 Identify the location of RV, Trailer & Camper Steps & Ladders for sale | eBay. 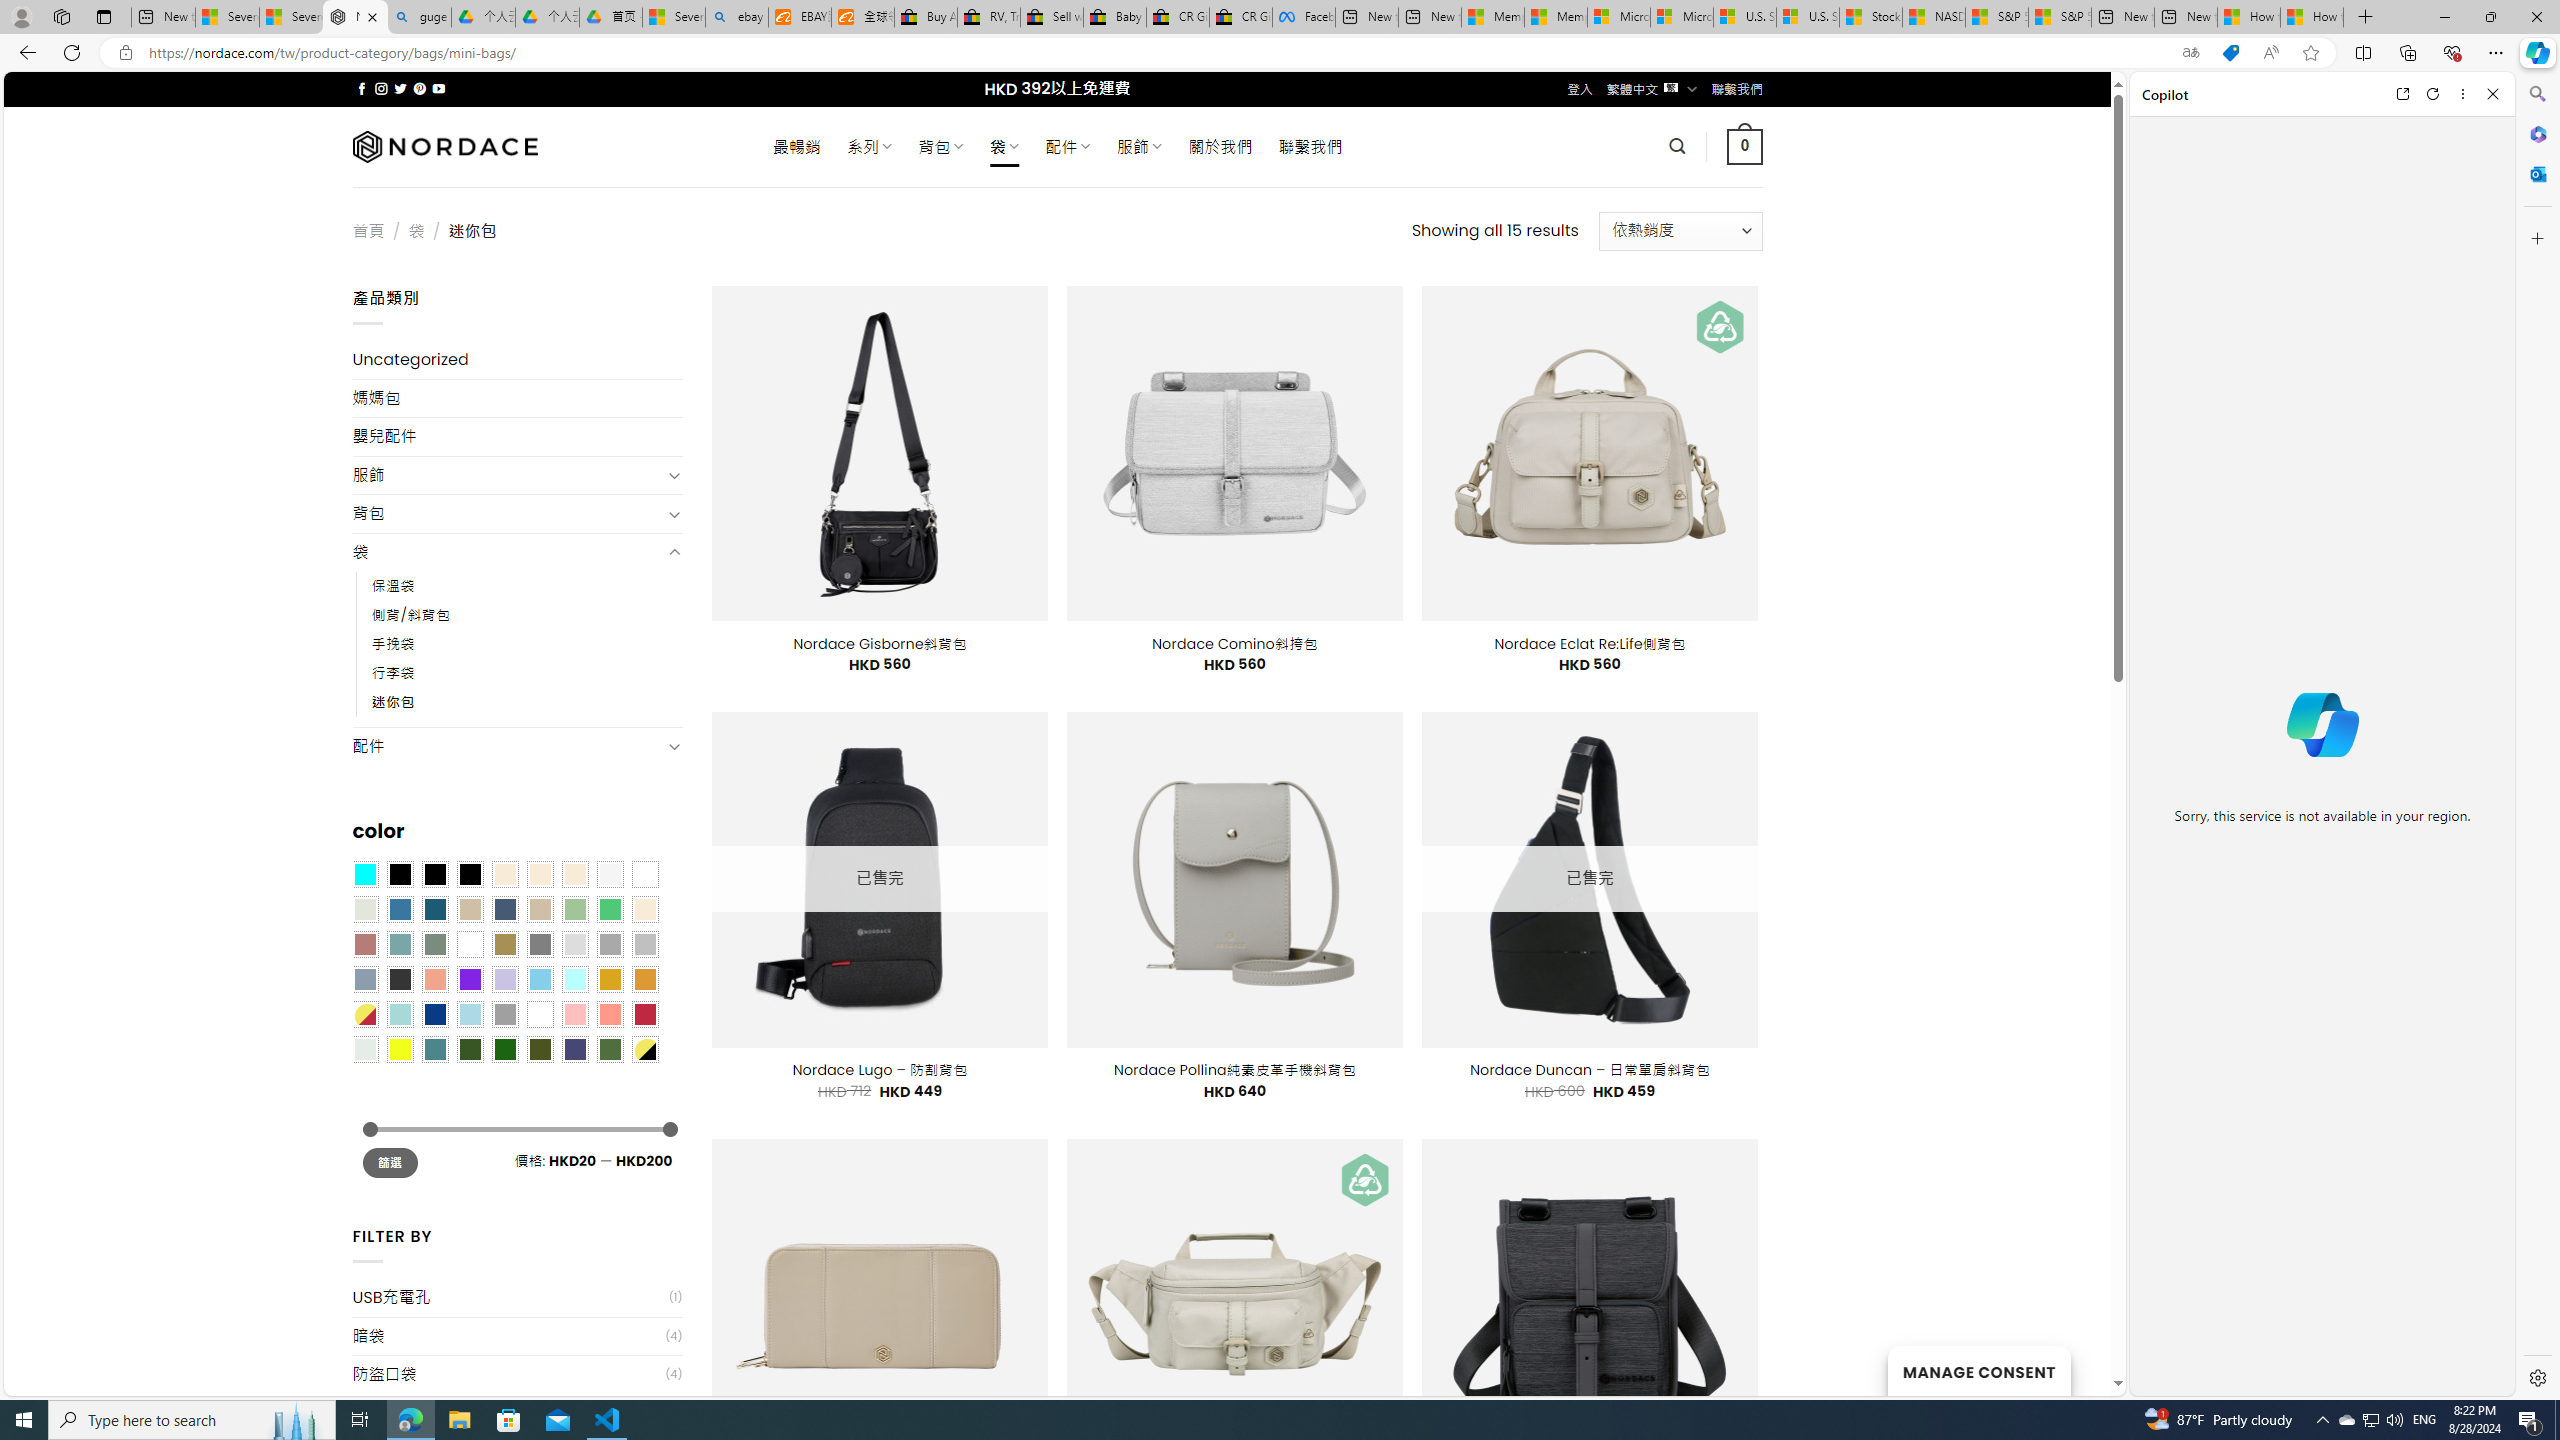
(989, 17).